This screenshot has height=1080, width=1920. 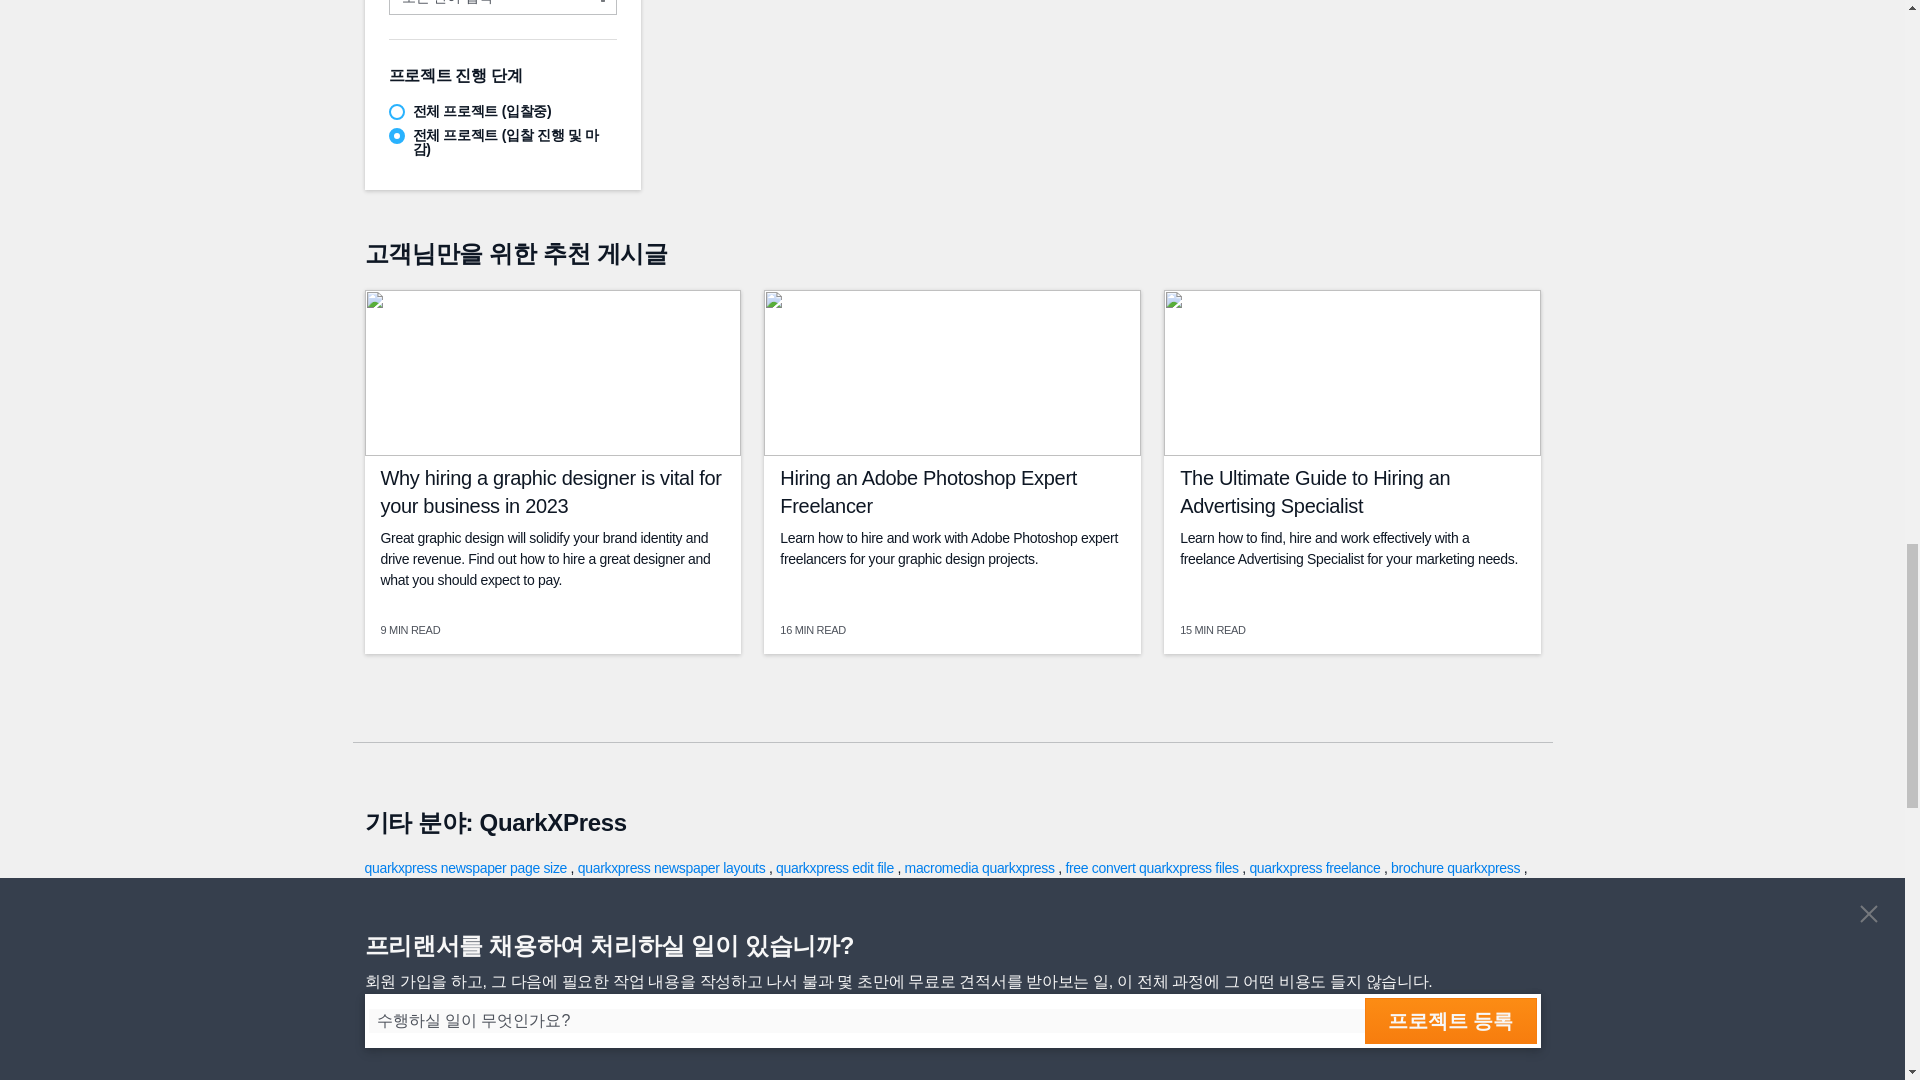 I want to click on free convert quarkxpress files, so click(x=1154, y=867).